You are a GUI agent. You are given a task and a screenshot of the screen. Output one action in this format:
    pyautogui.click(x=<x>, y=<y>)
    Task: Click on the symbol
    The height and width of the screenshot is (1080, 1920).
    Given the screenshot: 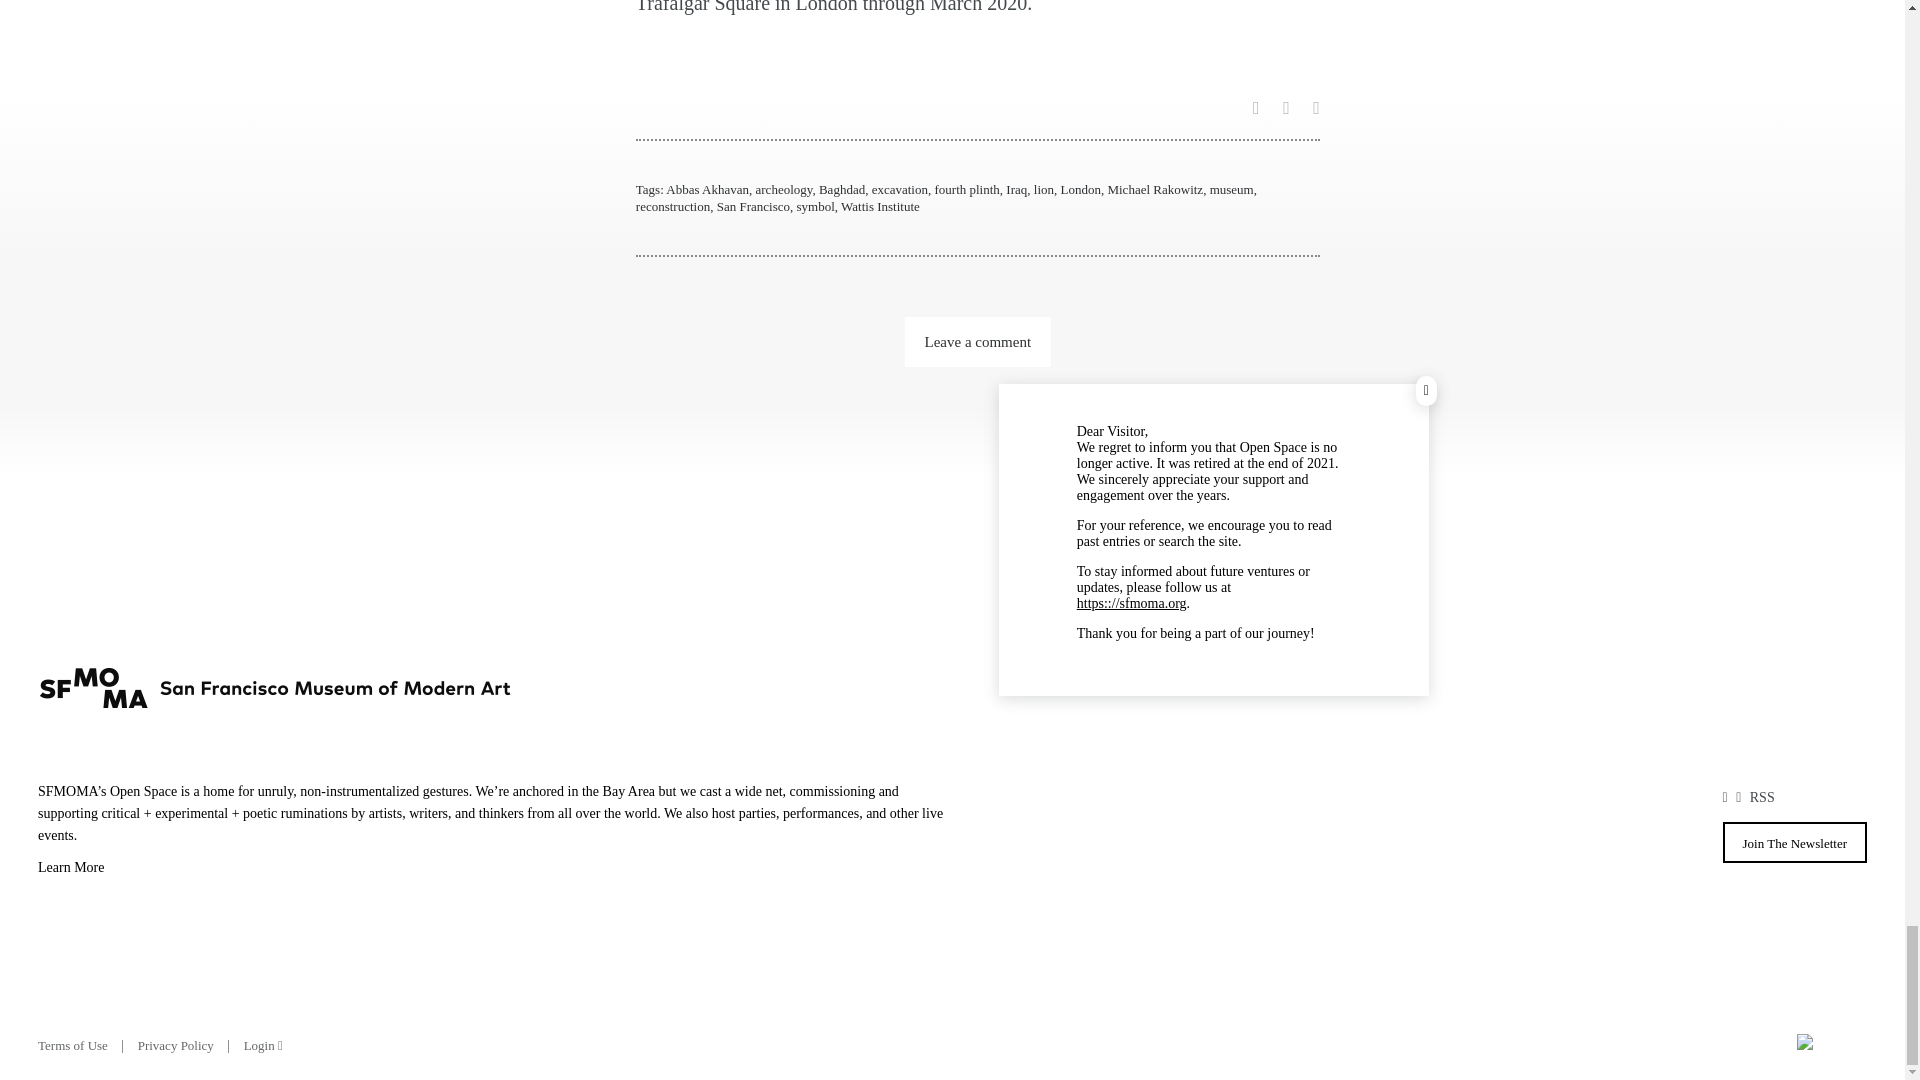 What is the action you would take?
    pyautogui.click(x=814, y=206)
    